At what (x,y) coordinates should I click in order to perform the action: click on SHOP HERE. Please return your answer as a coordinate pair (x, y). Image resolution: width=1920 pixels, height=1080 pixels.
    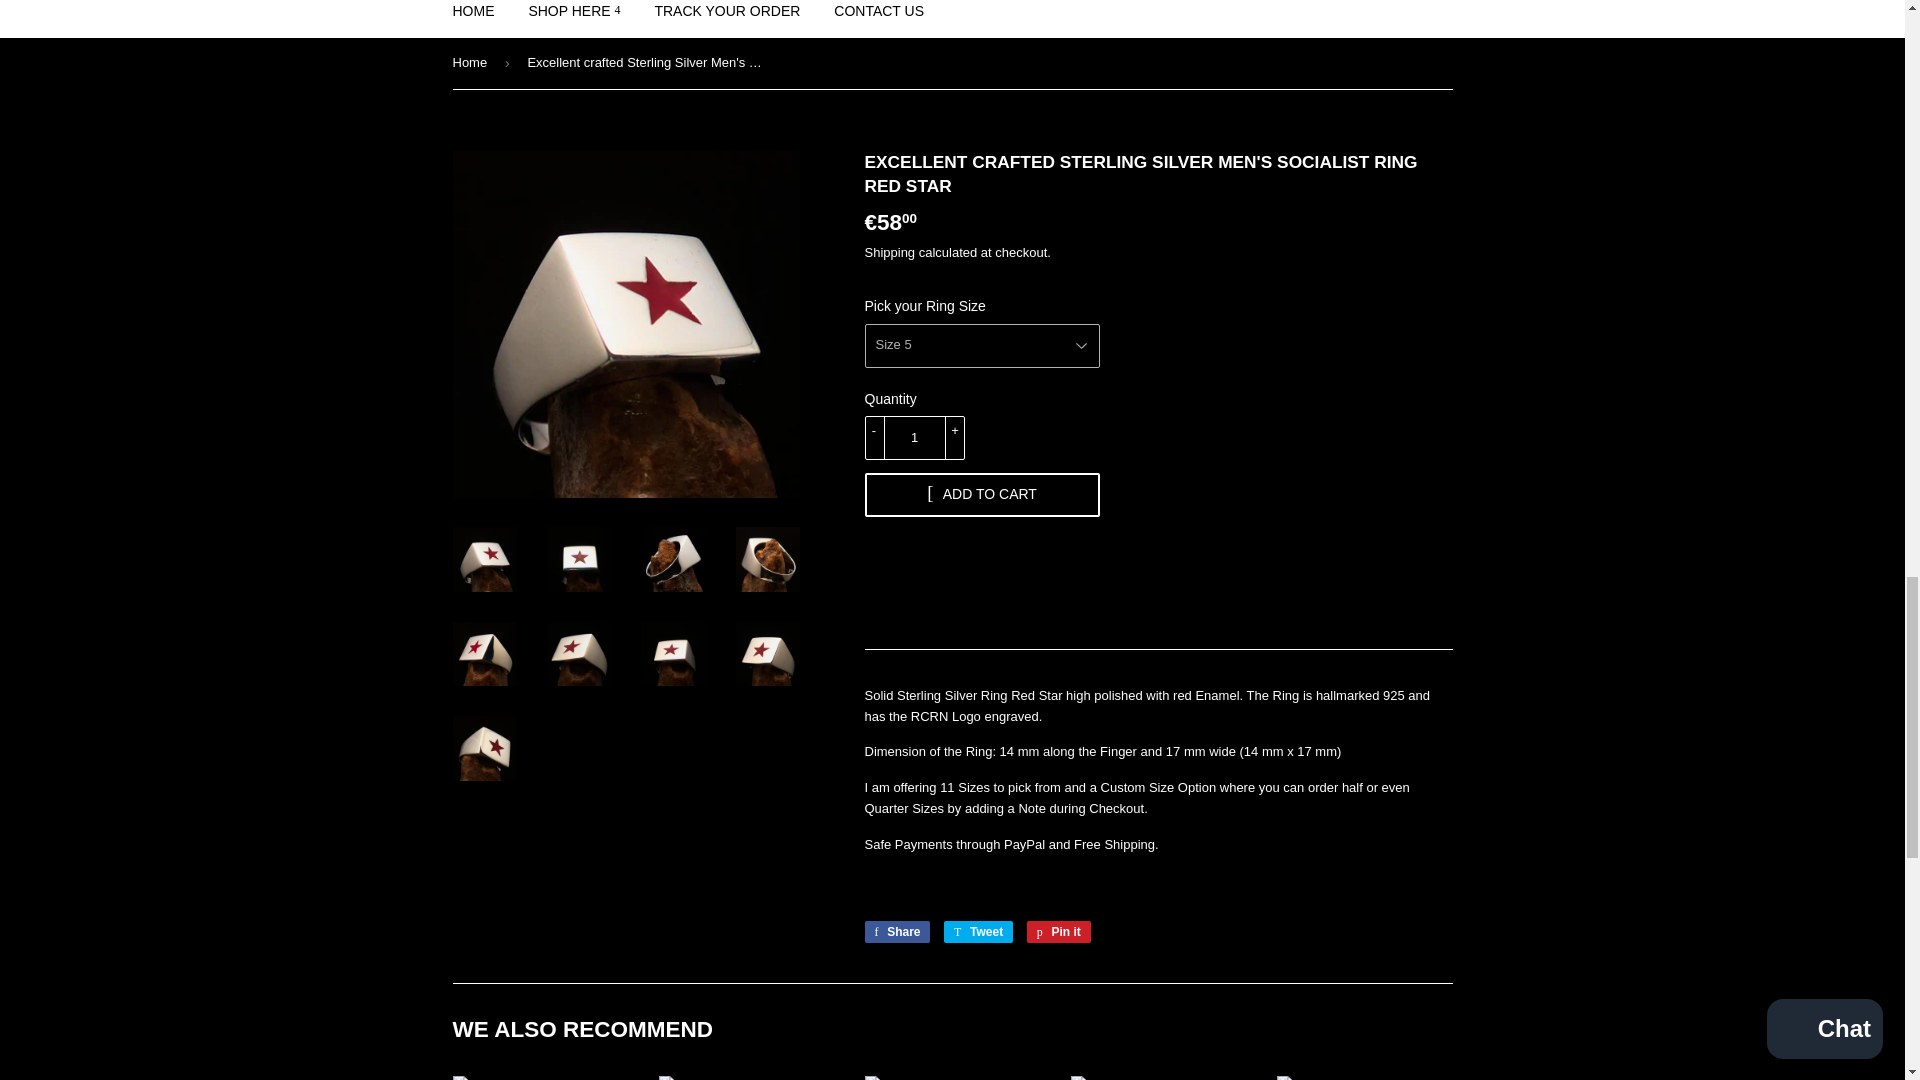
    Looking at the image, I should click on (574, 18).